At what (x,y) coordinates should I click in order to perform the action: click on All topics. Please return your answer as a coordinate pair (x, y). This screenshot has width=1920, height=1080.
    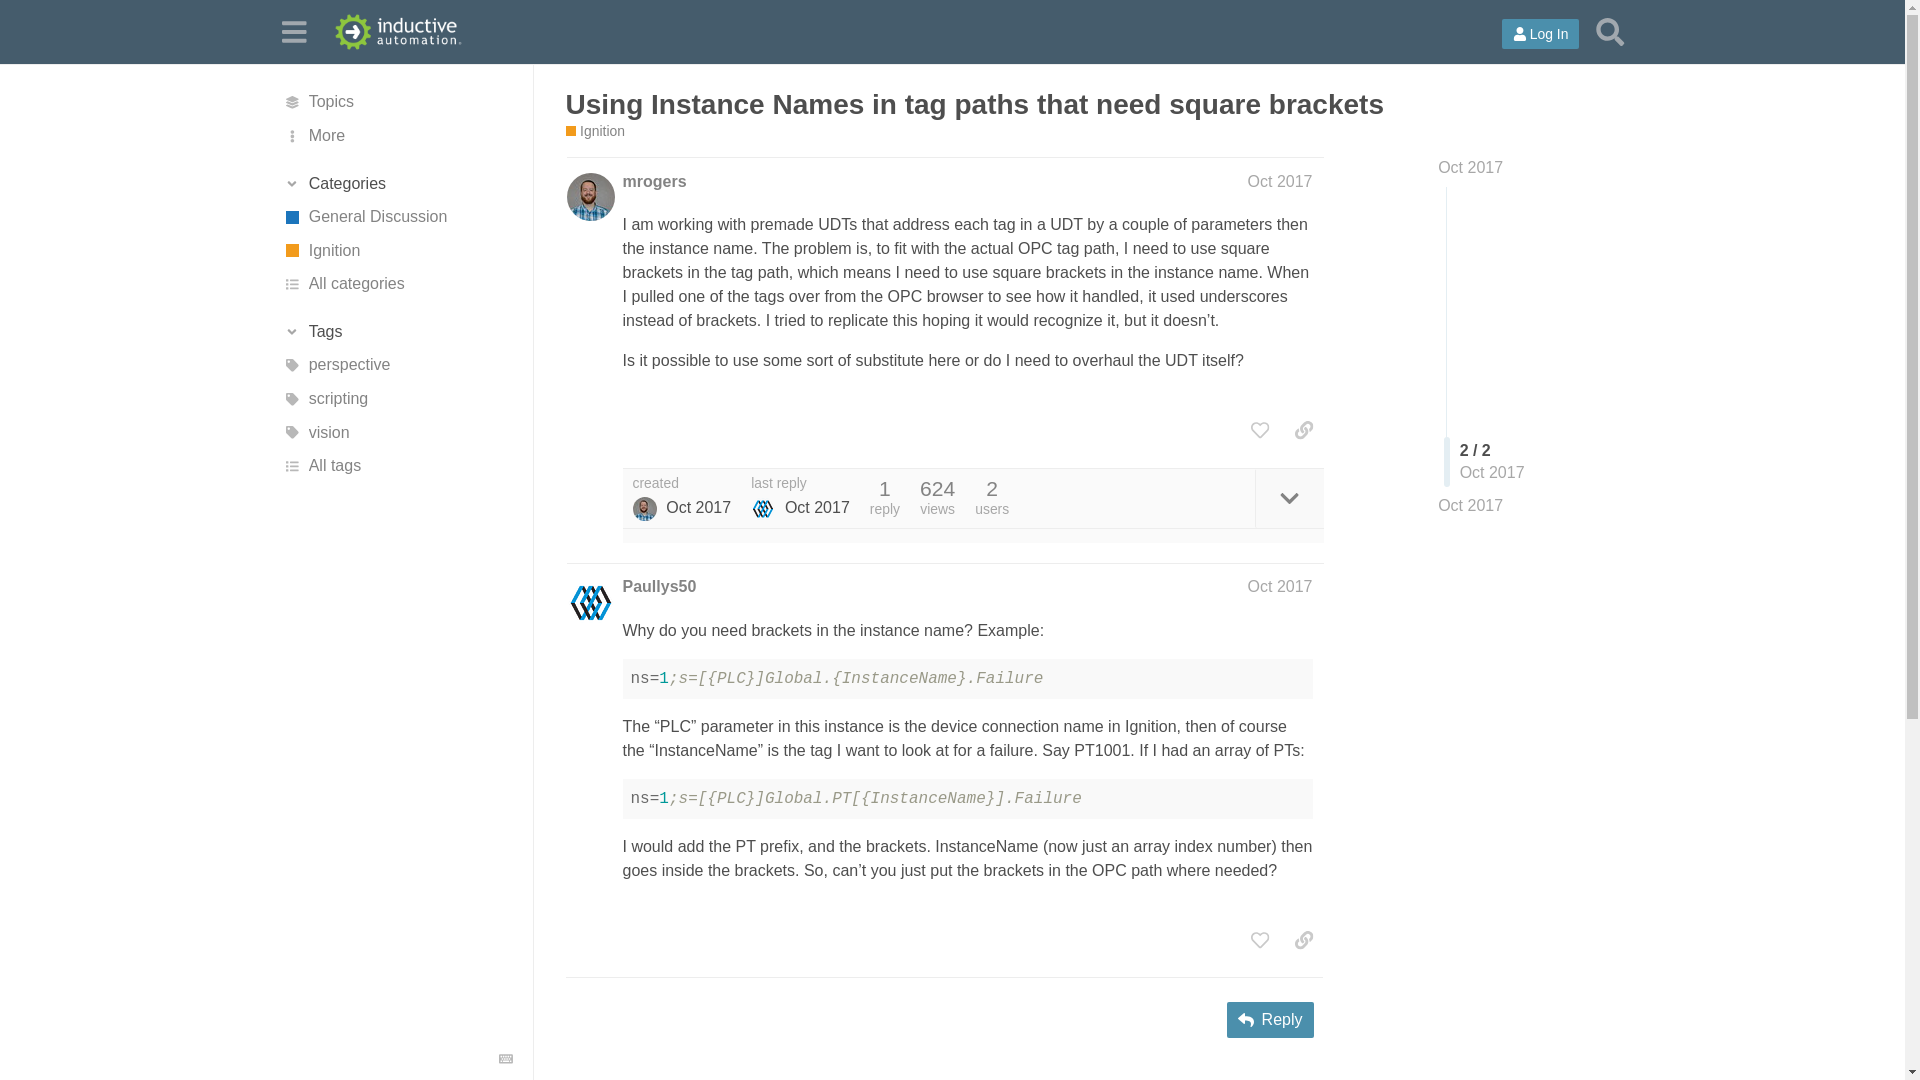
    Looking at the image, I should click on (397, 102).